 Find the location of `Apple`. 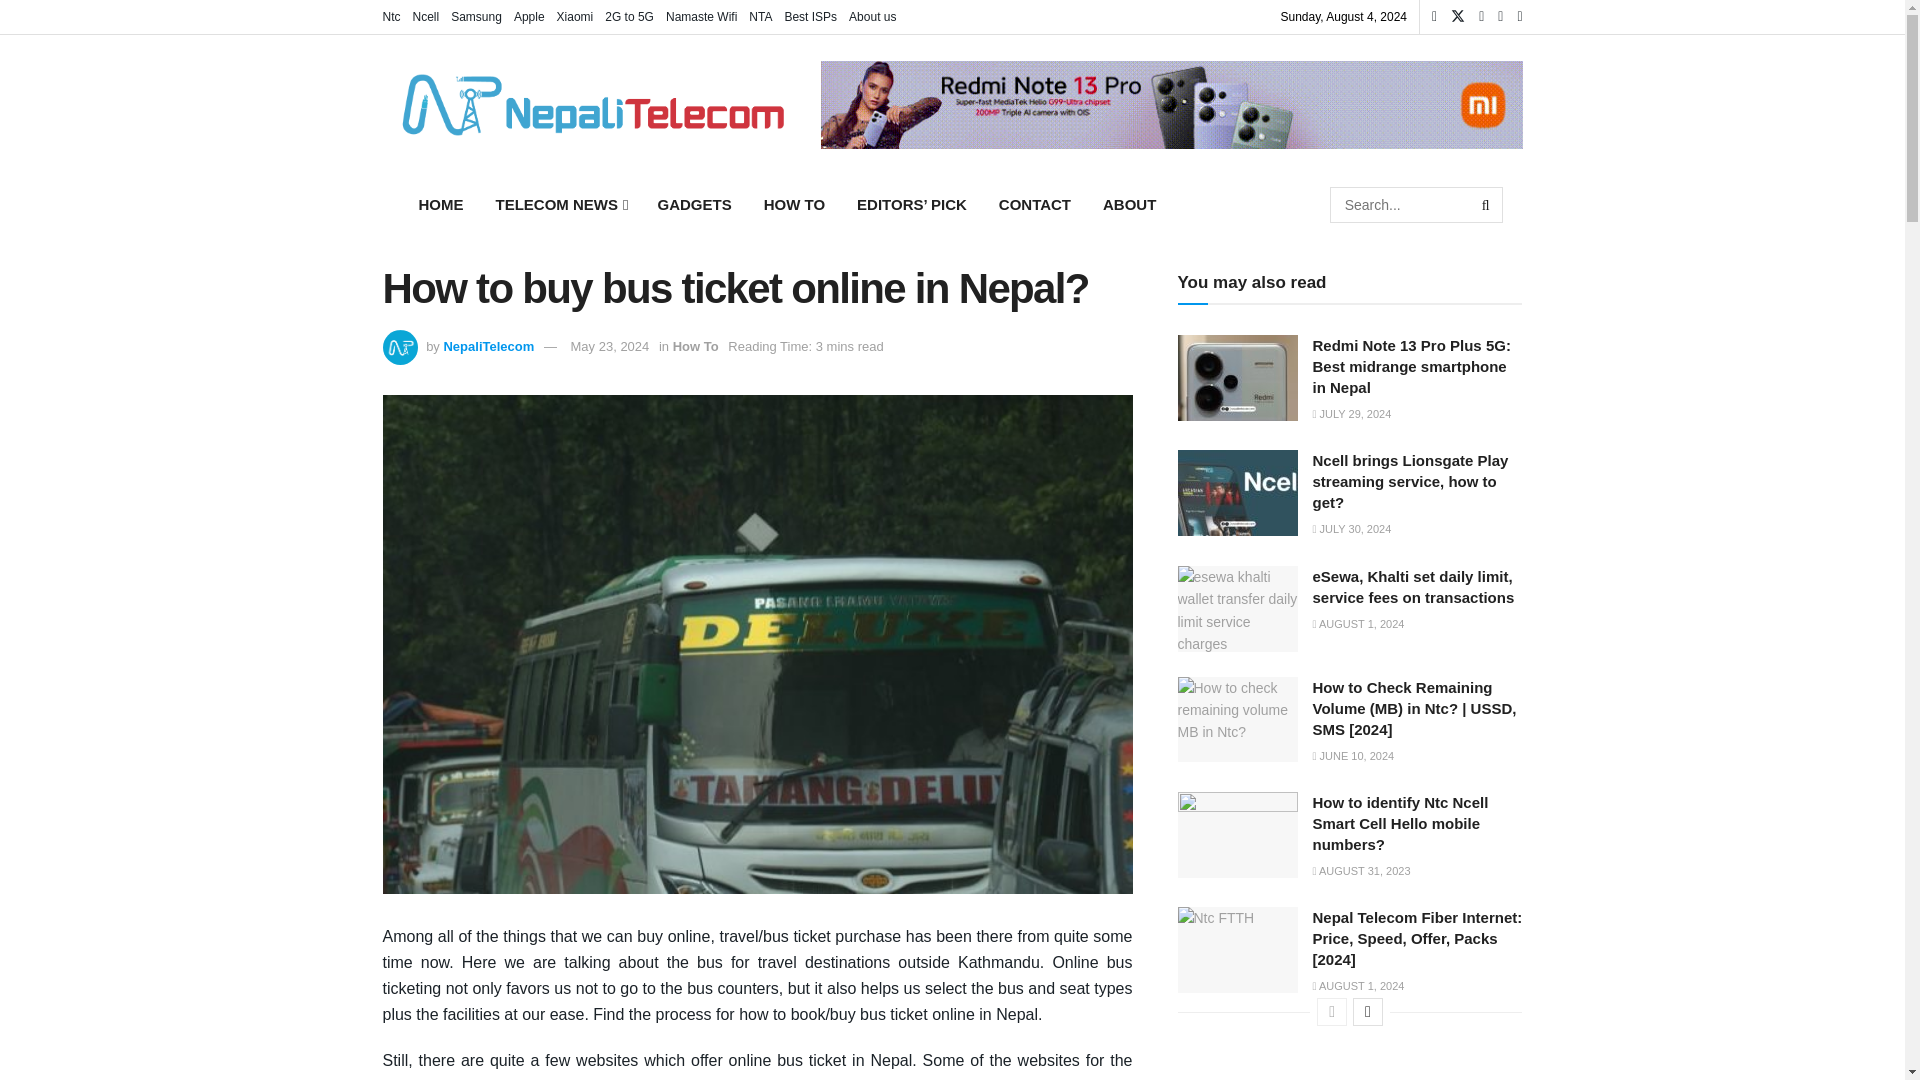

Apple is located at coordinates (530, 16).